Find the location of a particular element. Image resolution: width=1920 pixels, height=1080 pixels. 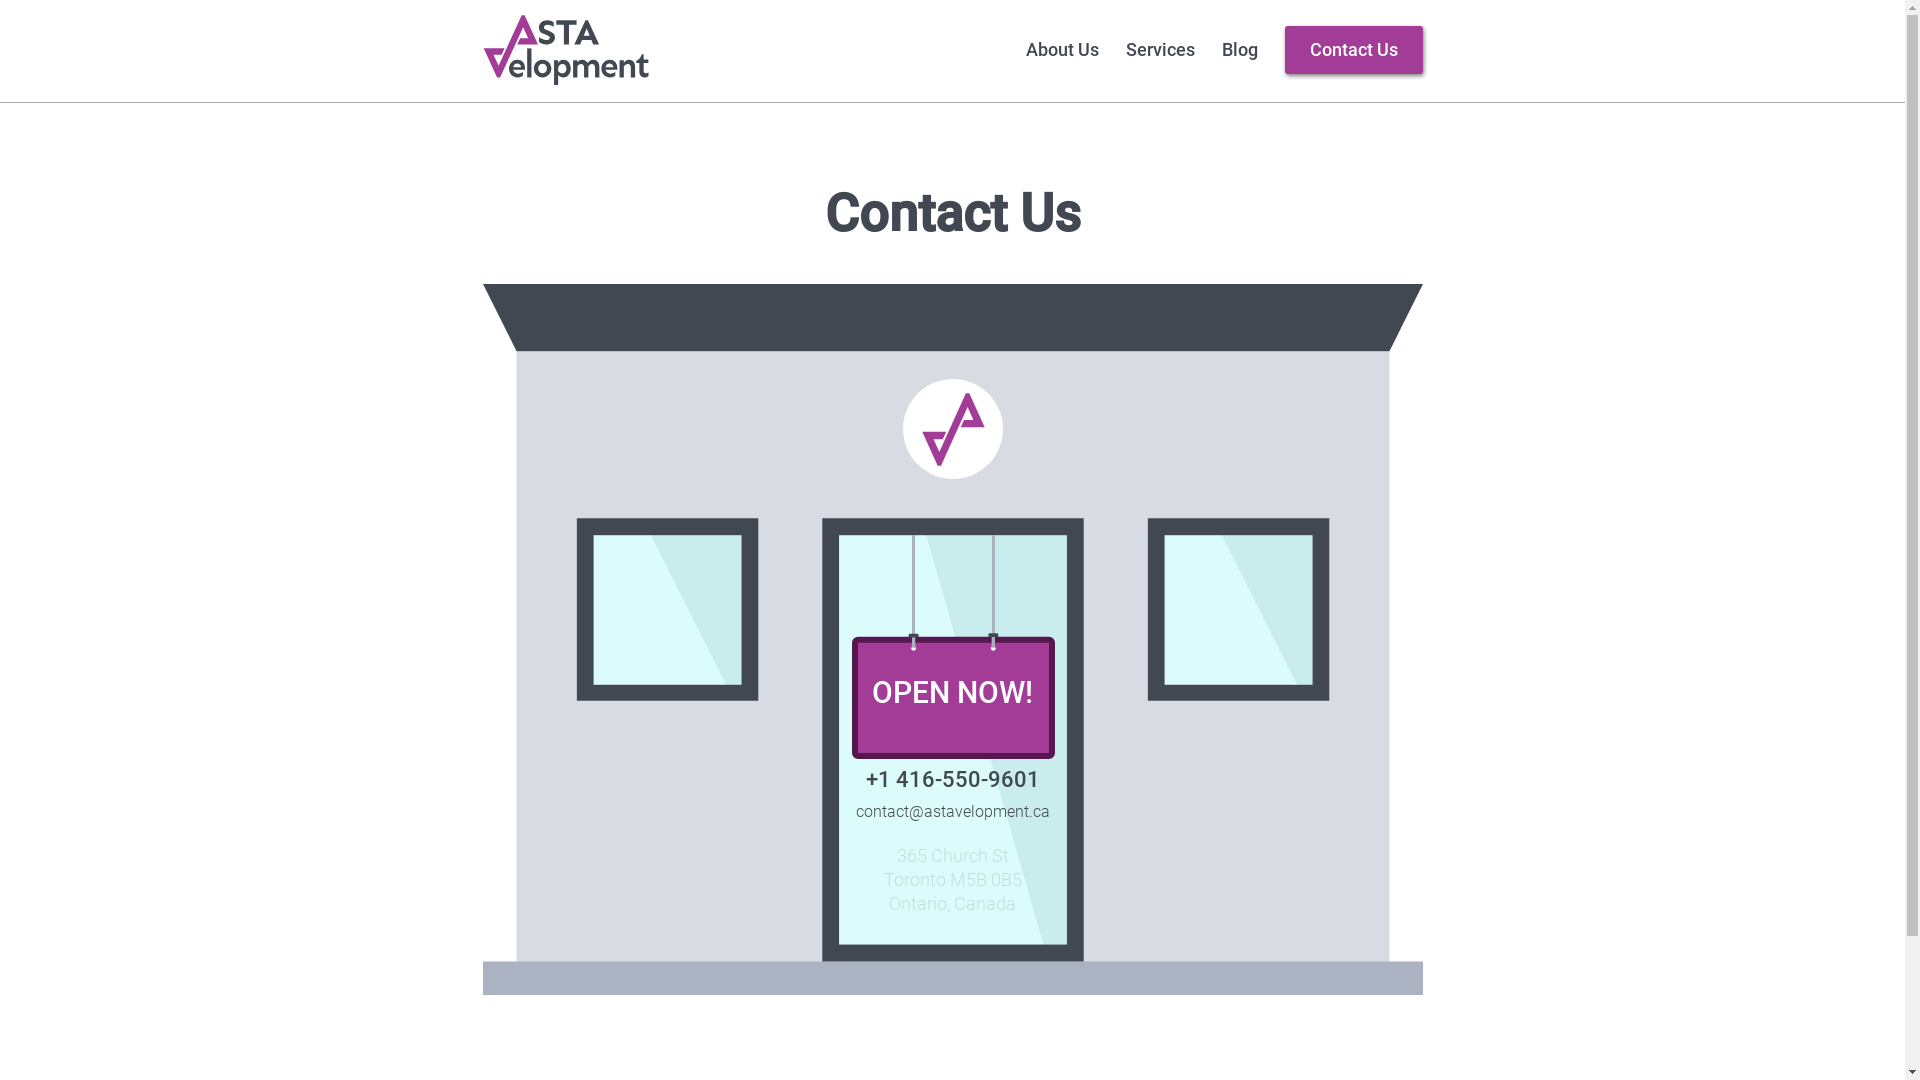

contact@astavelopment.ca is located at coordinates (953, 812).